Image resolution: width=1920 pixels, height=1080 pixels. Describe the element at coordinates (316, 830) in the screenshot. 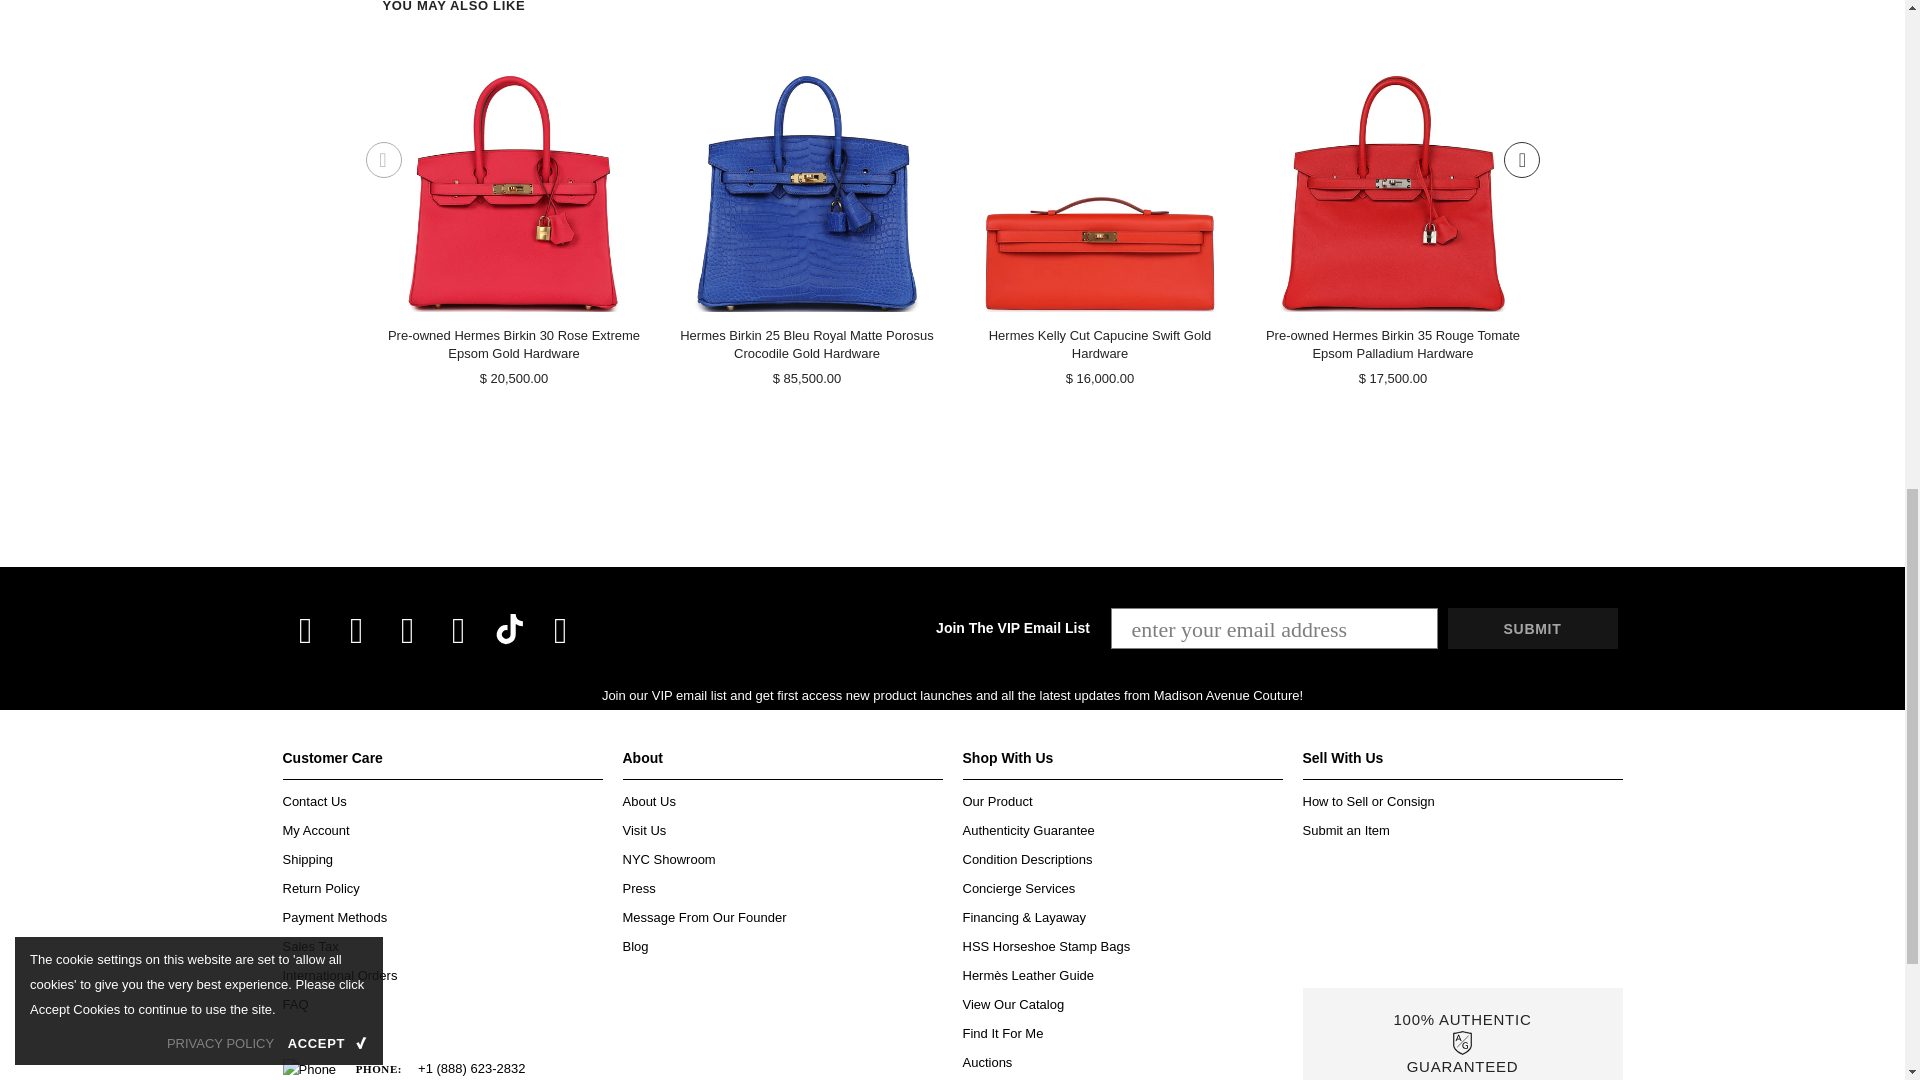

I see `My Account` at that location.